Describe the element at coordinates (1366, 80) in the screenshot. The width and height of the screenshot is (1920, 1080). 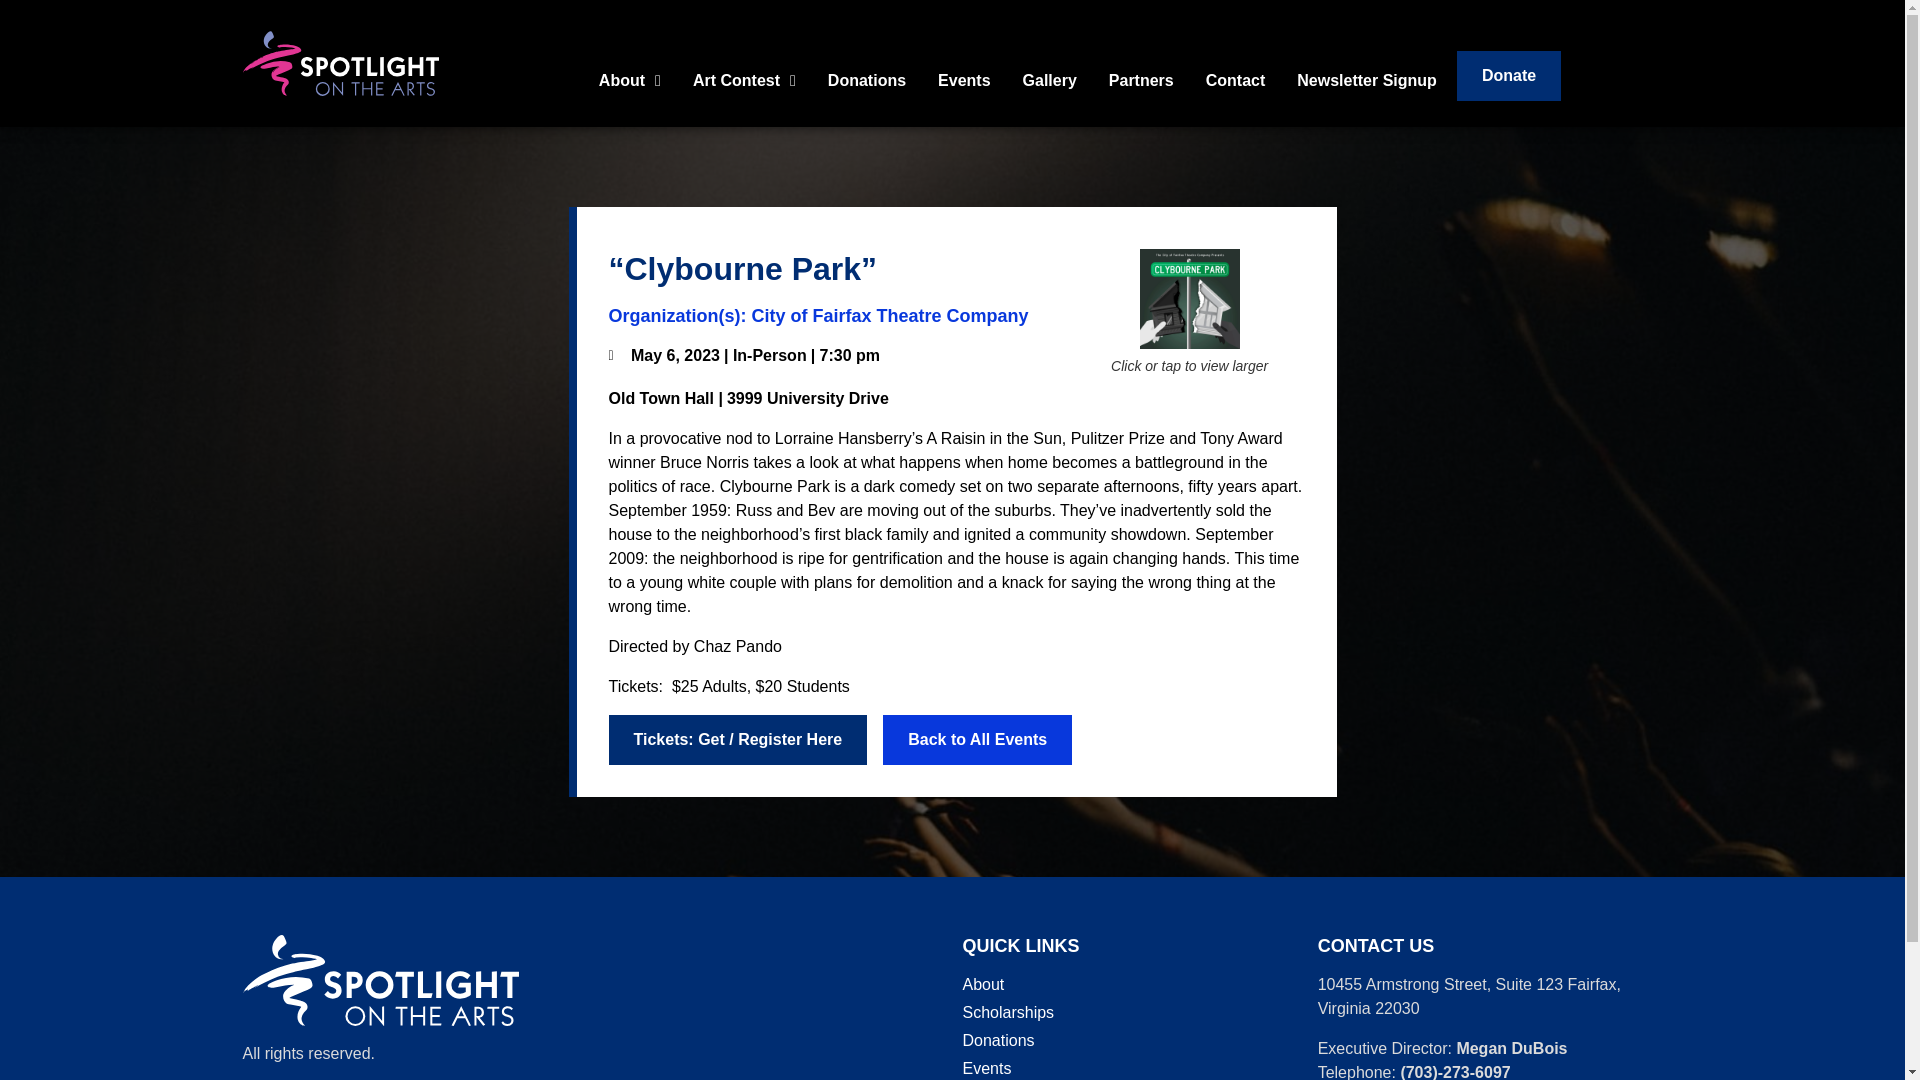
I see `Newsletter Signup` at that location.